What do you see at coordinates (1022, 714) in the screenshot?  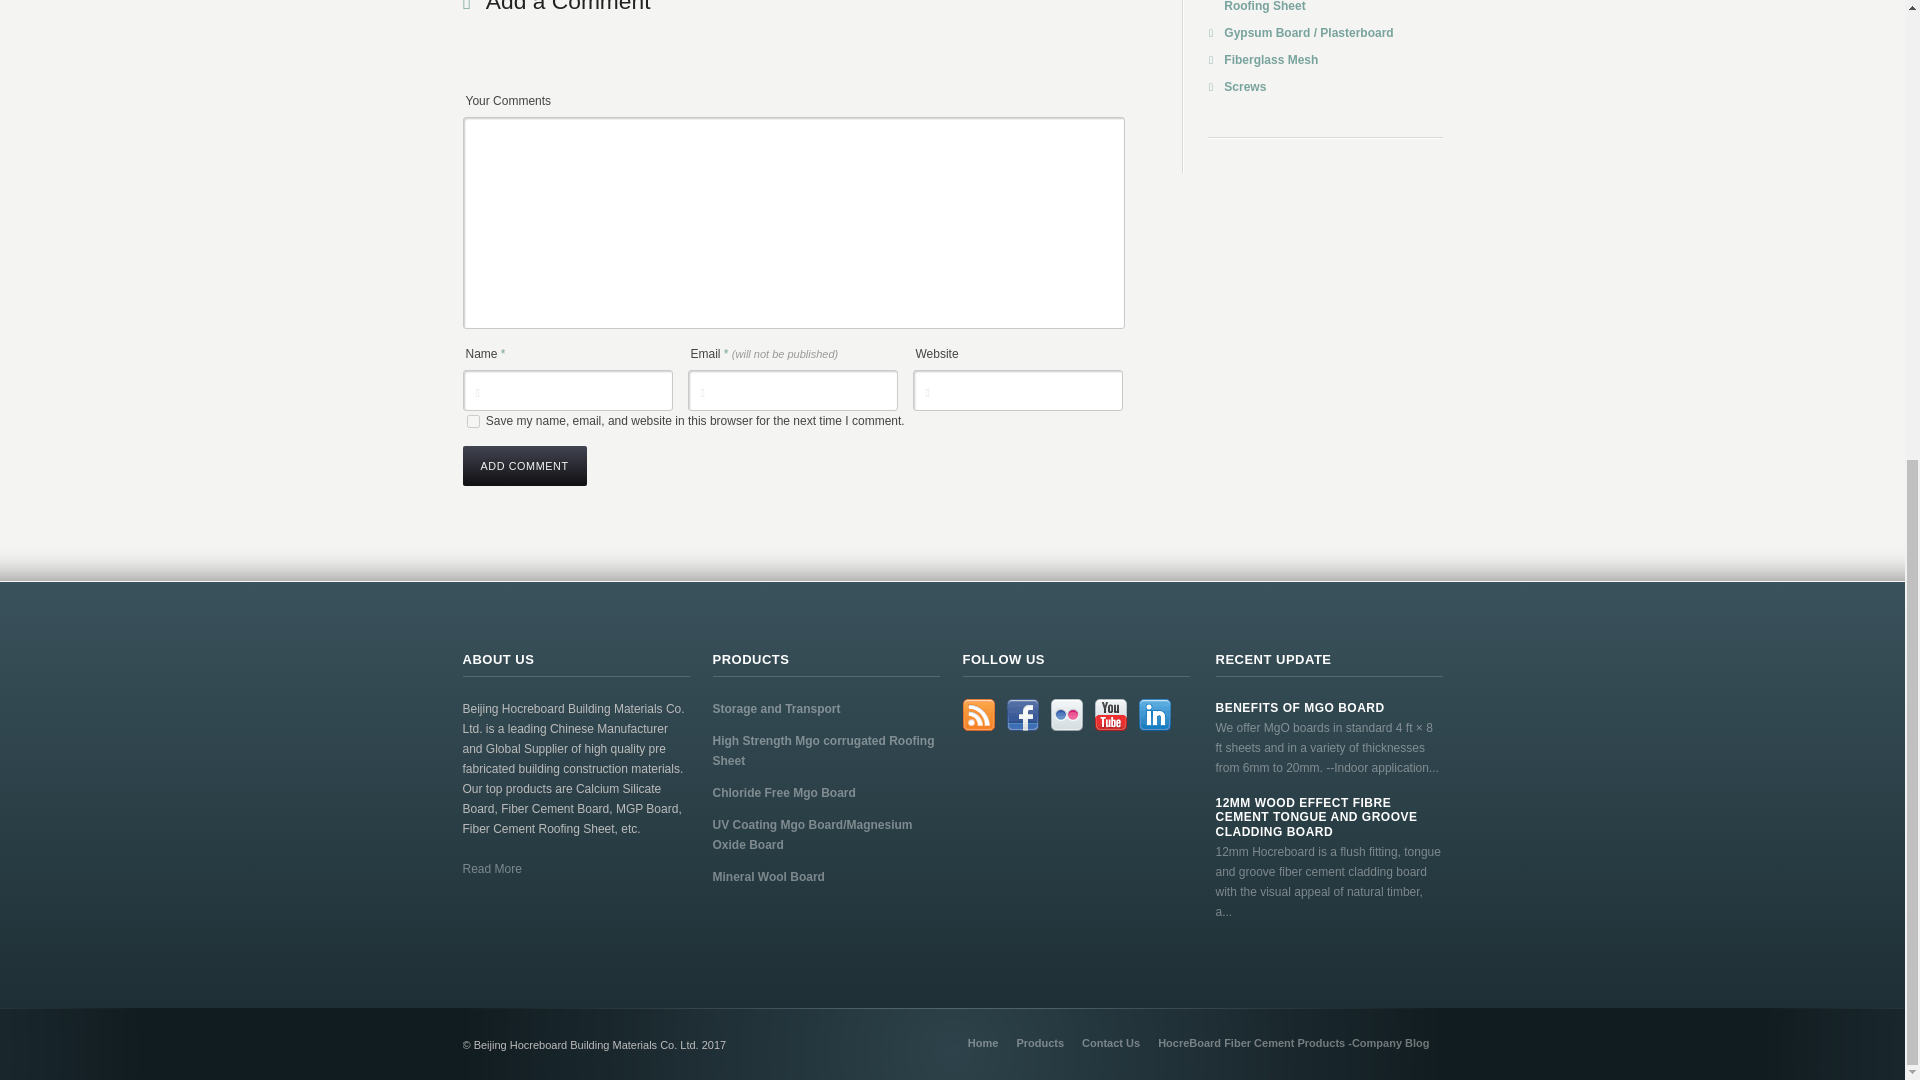 I see `Facebook` at bounding box center [1022, 714].